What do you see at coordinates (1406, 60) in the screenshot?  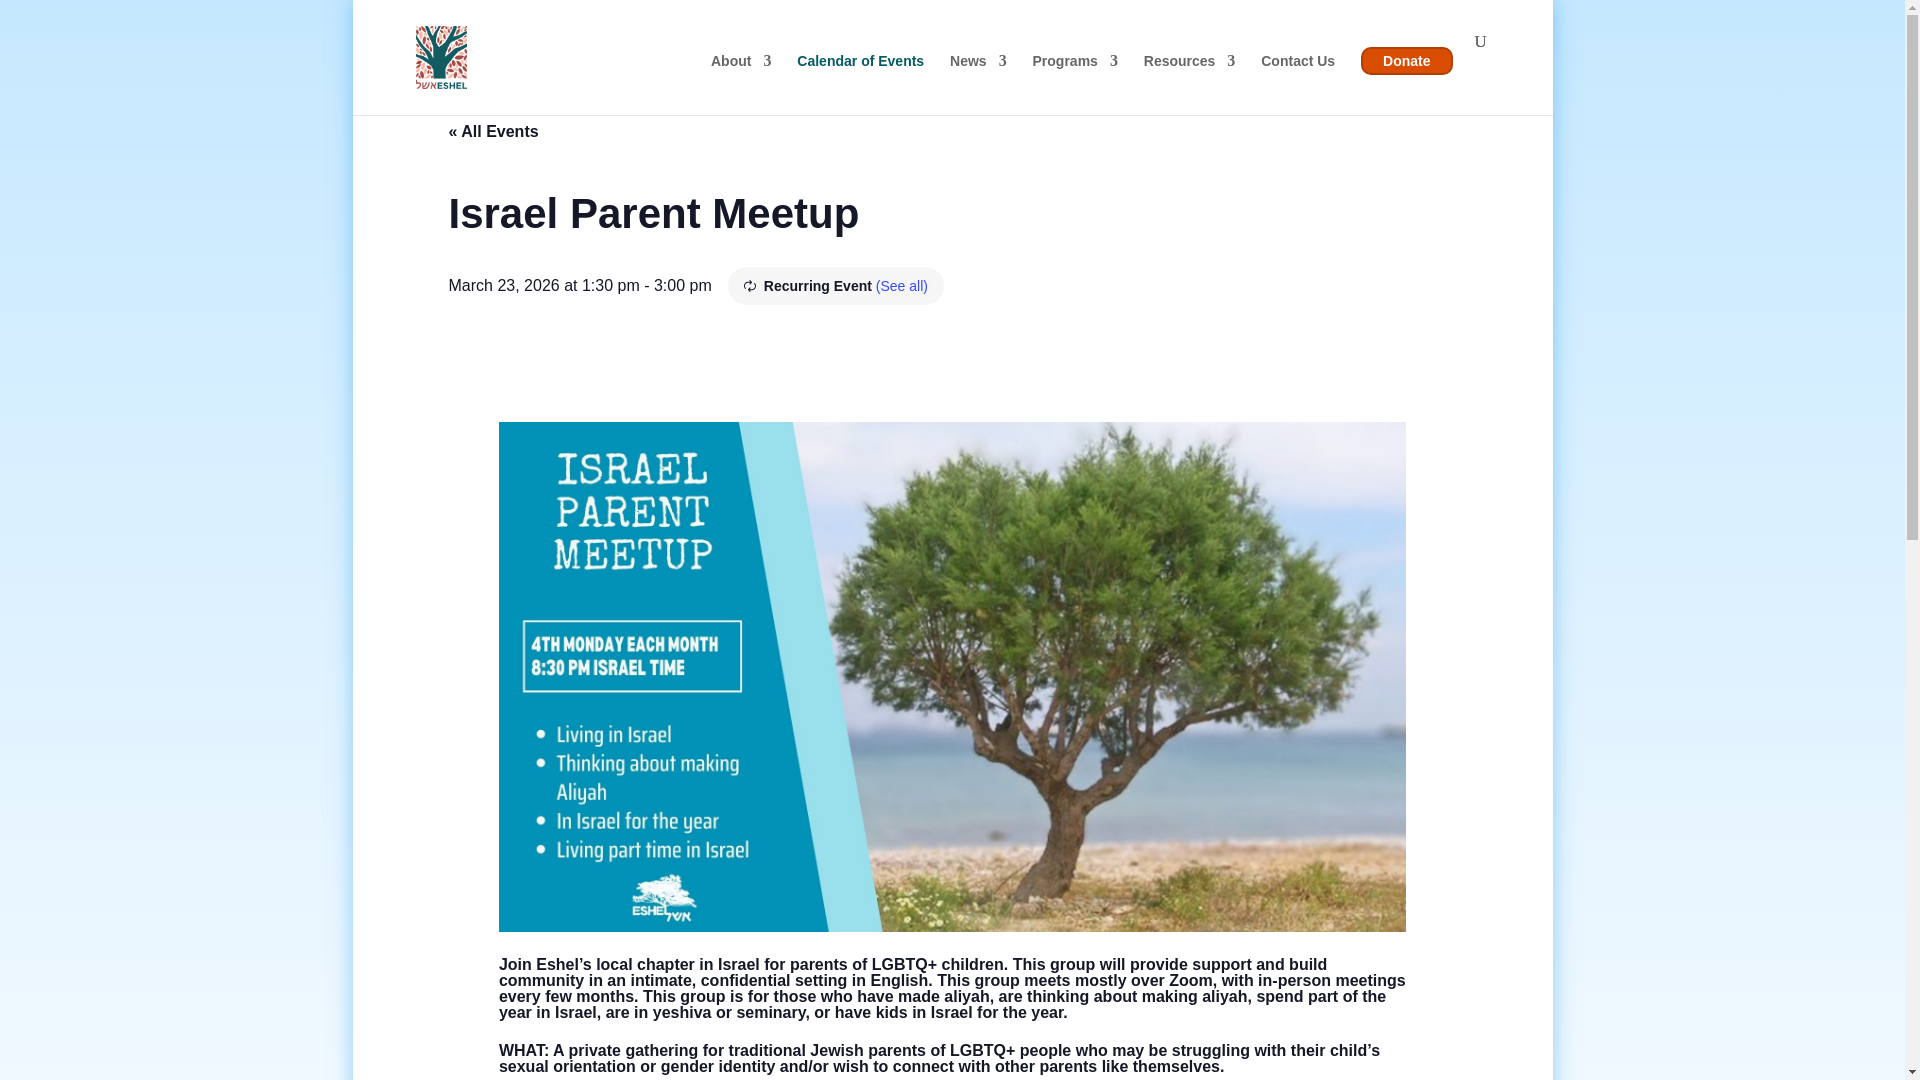 I see `Donate` at bounding box center [1406, 60].